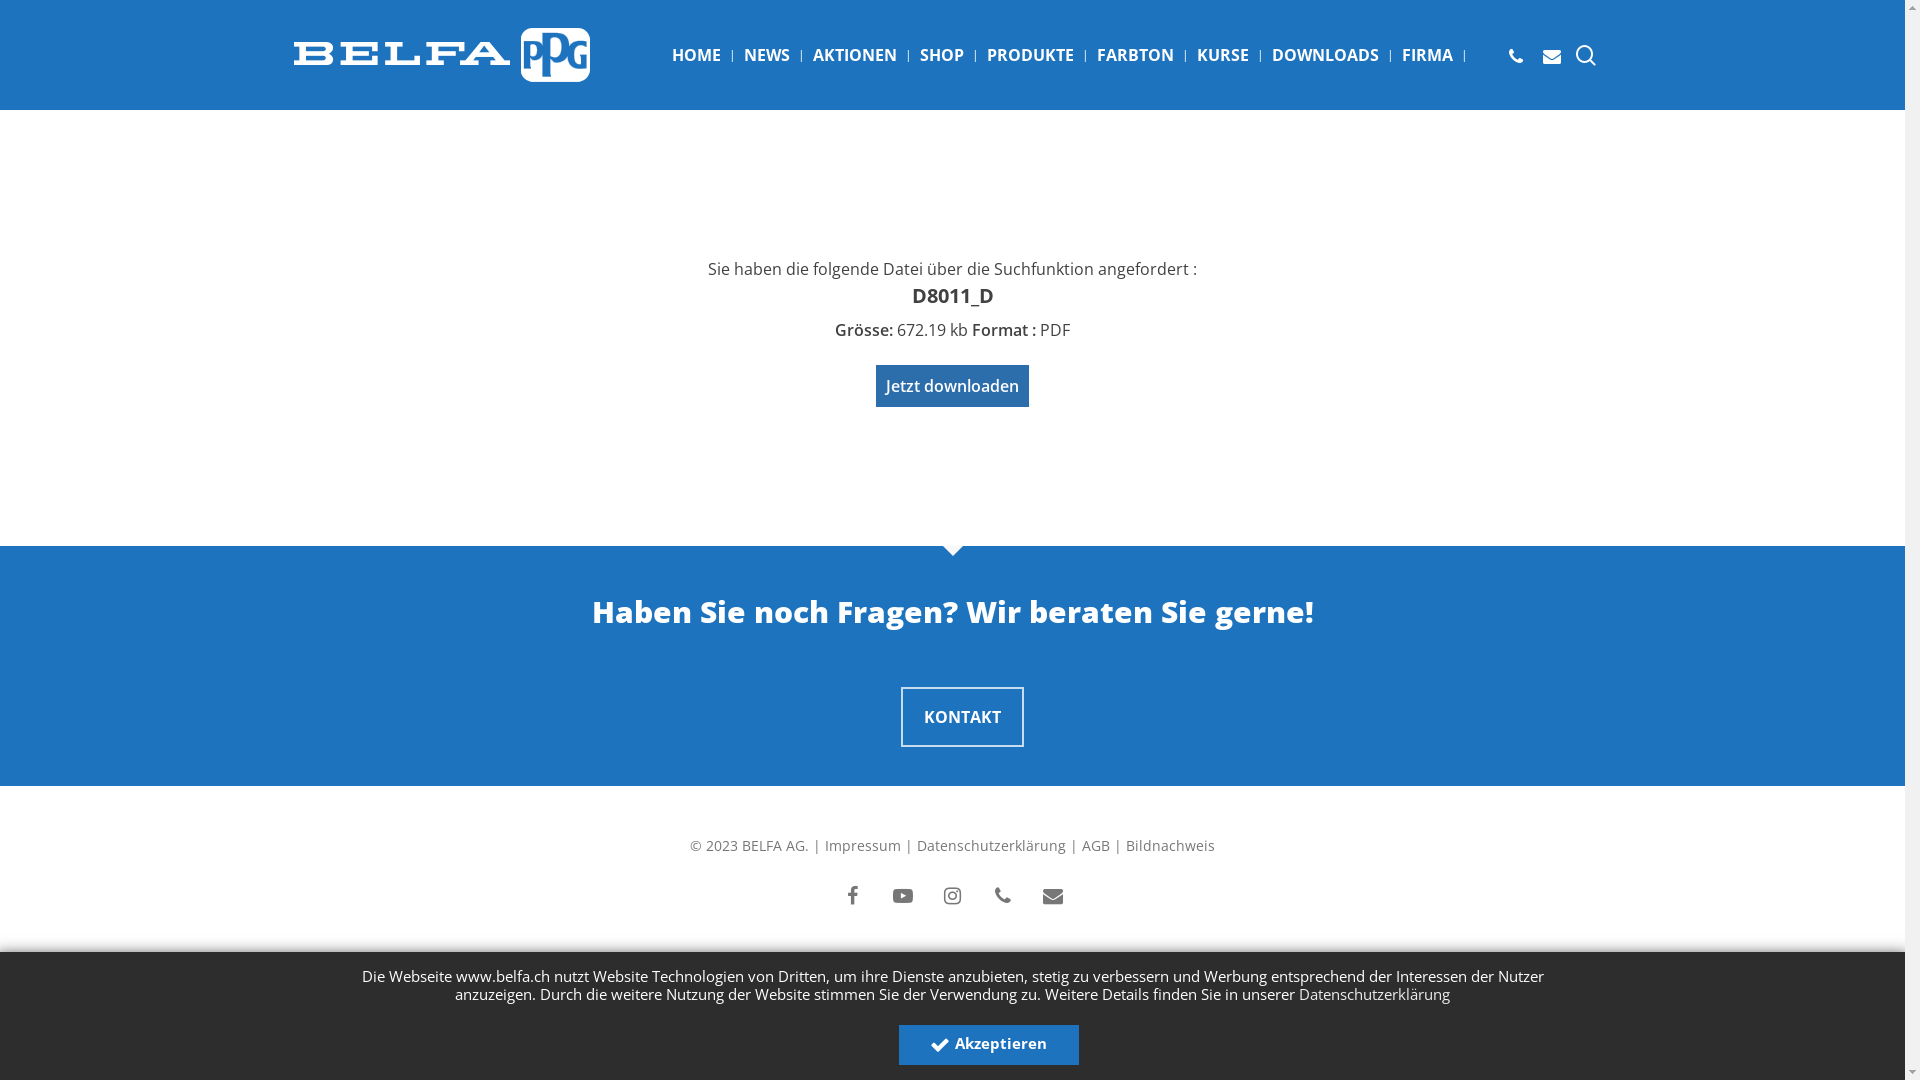 Image resolution: width=1920 pixels, height=1080 pixels. What do you see at coordinates (1222, 55) in the screenshot?
I see `KURSE` at bounding box center [1222, 55].